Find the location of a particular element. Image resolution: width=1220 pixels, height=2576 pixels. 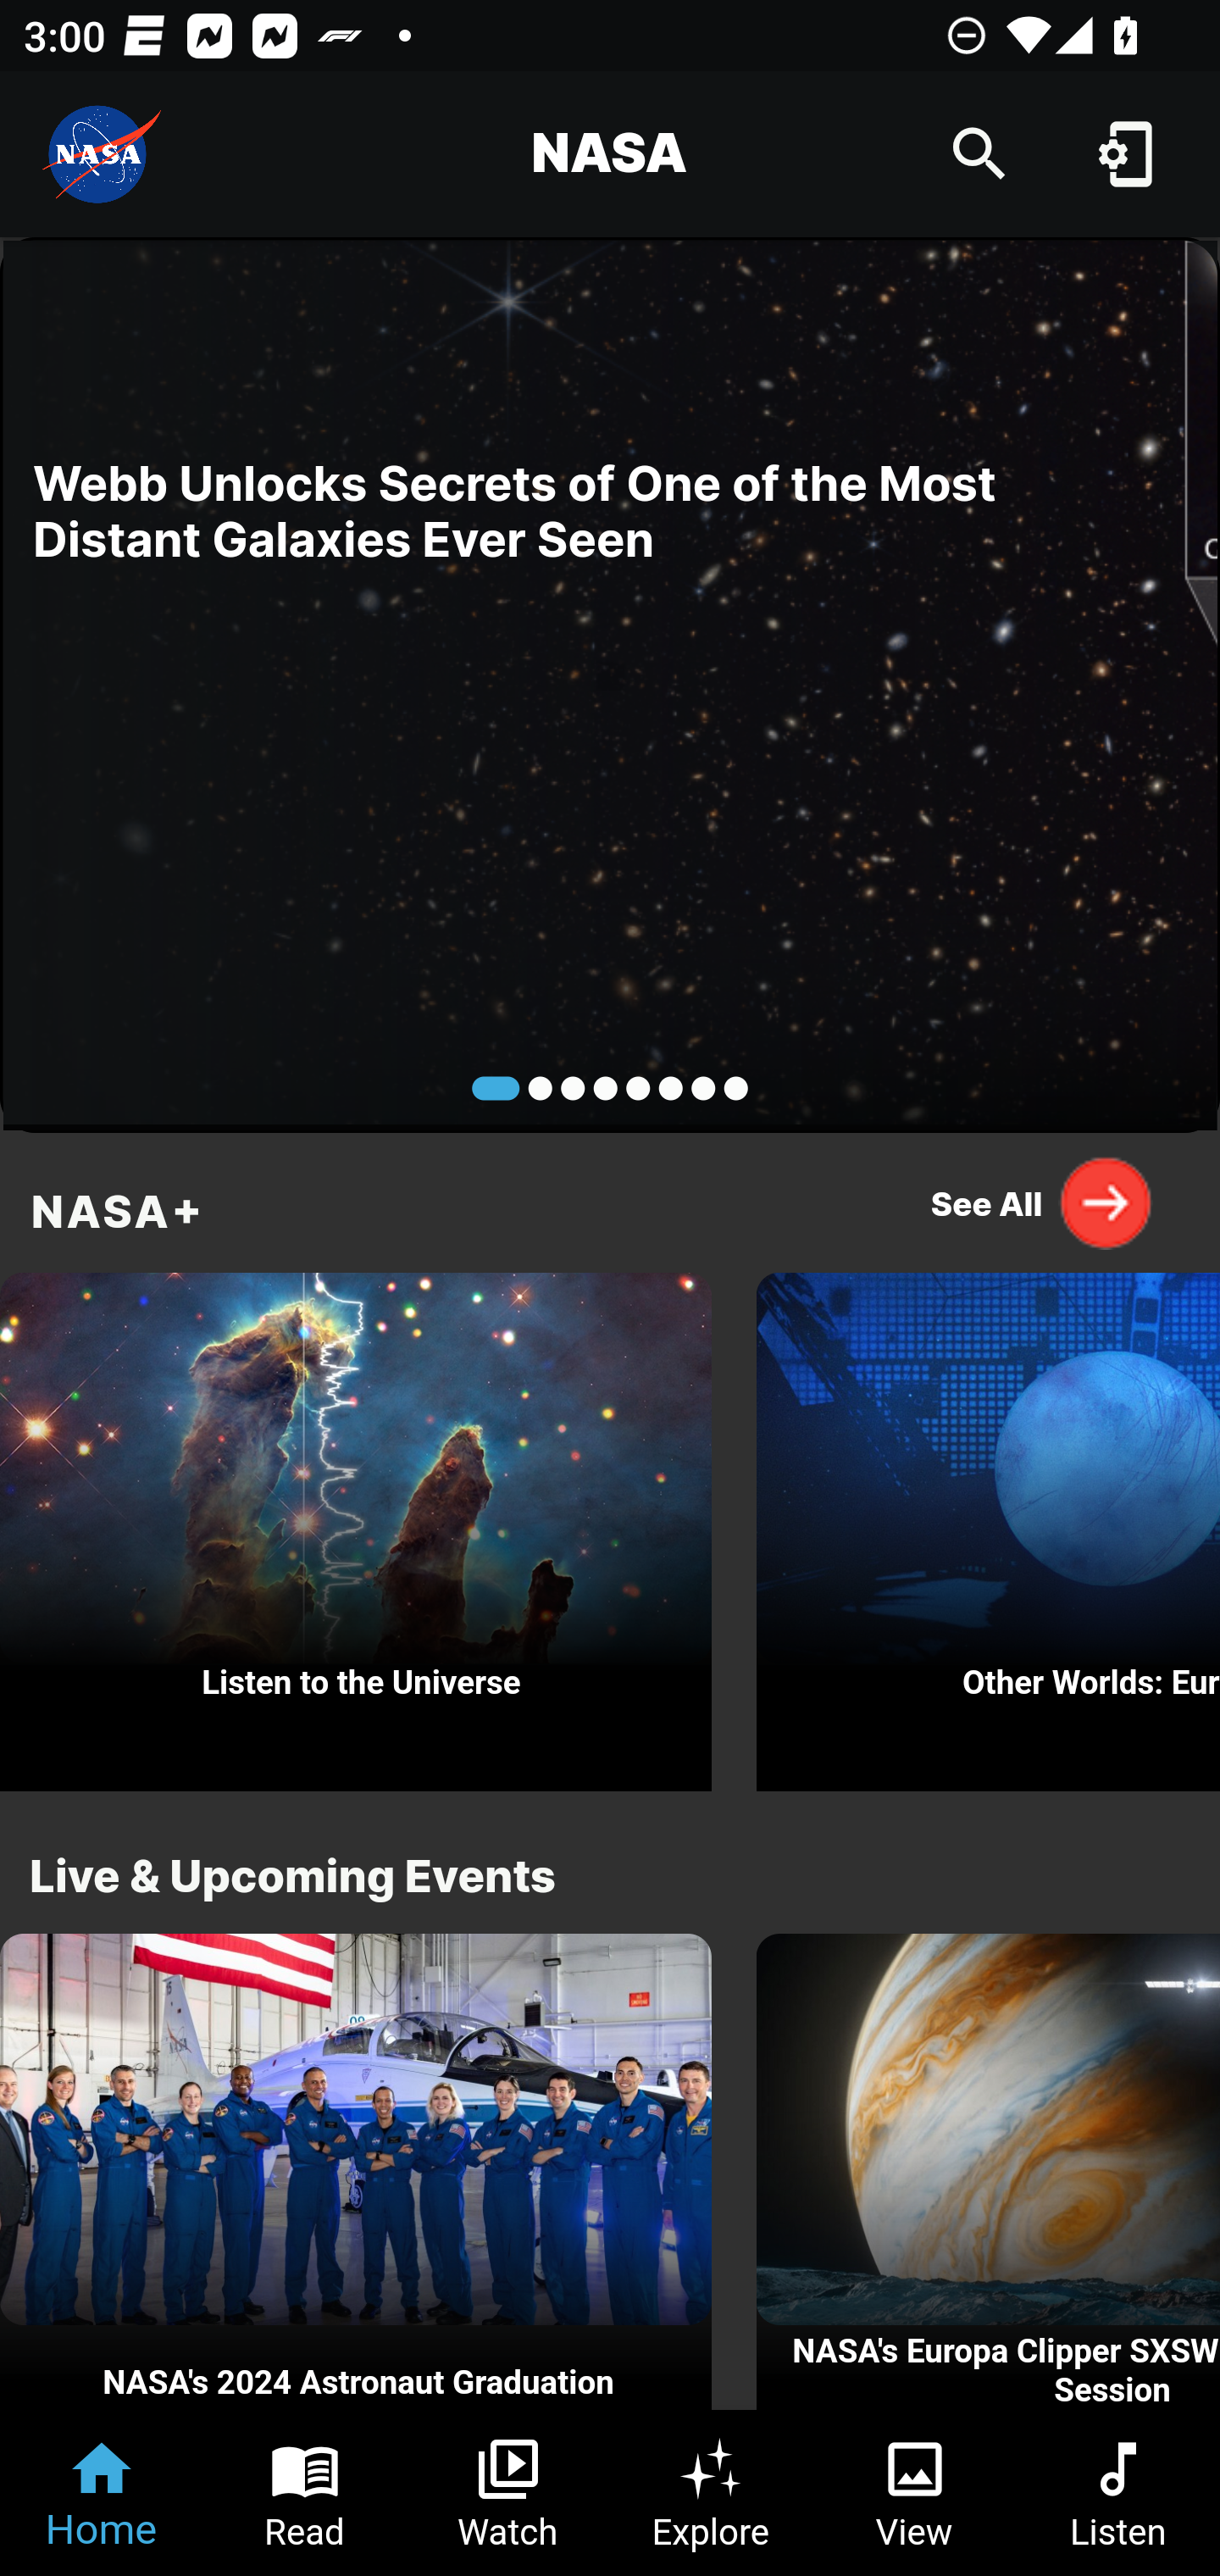

See All is located at coordinates (1042, 1202).